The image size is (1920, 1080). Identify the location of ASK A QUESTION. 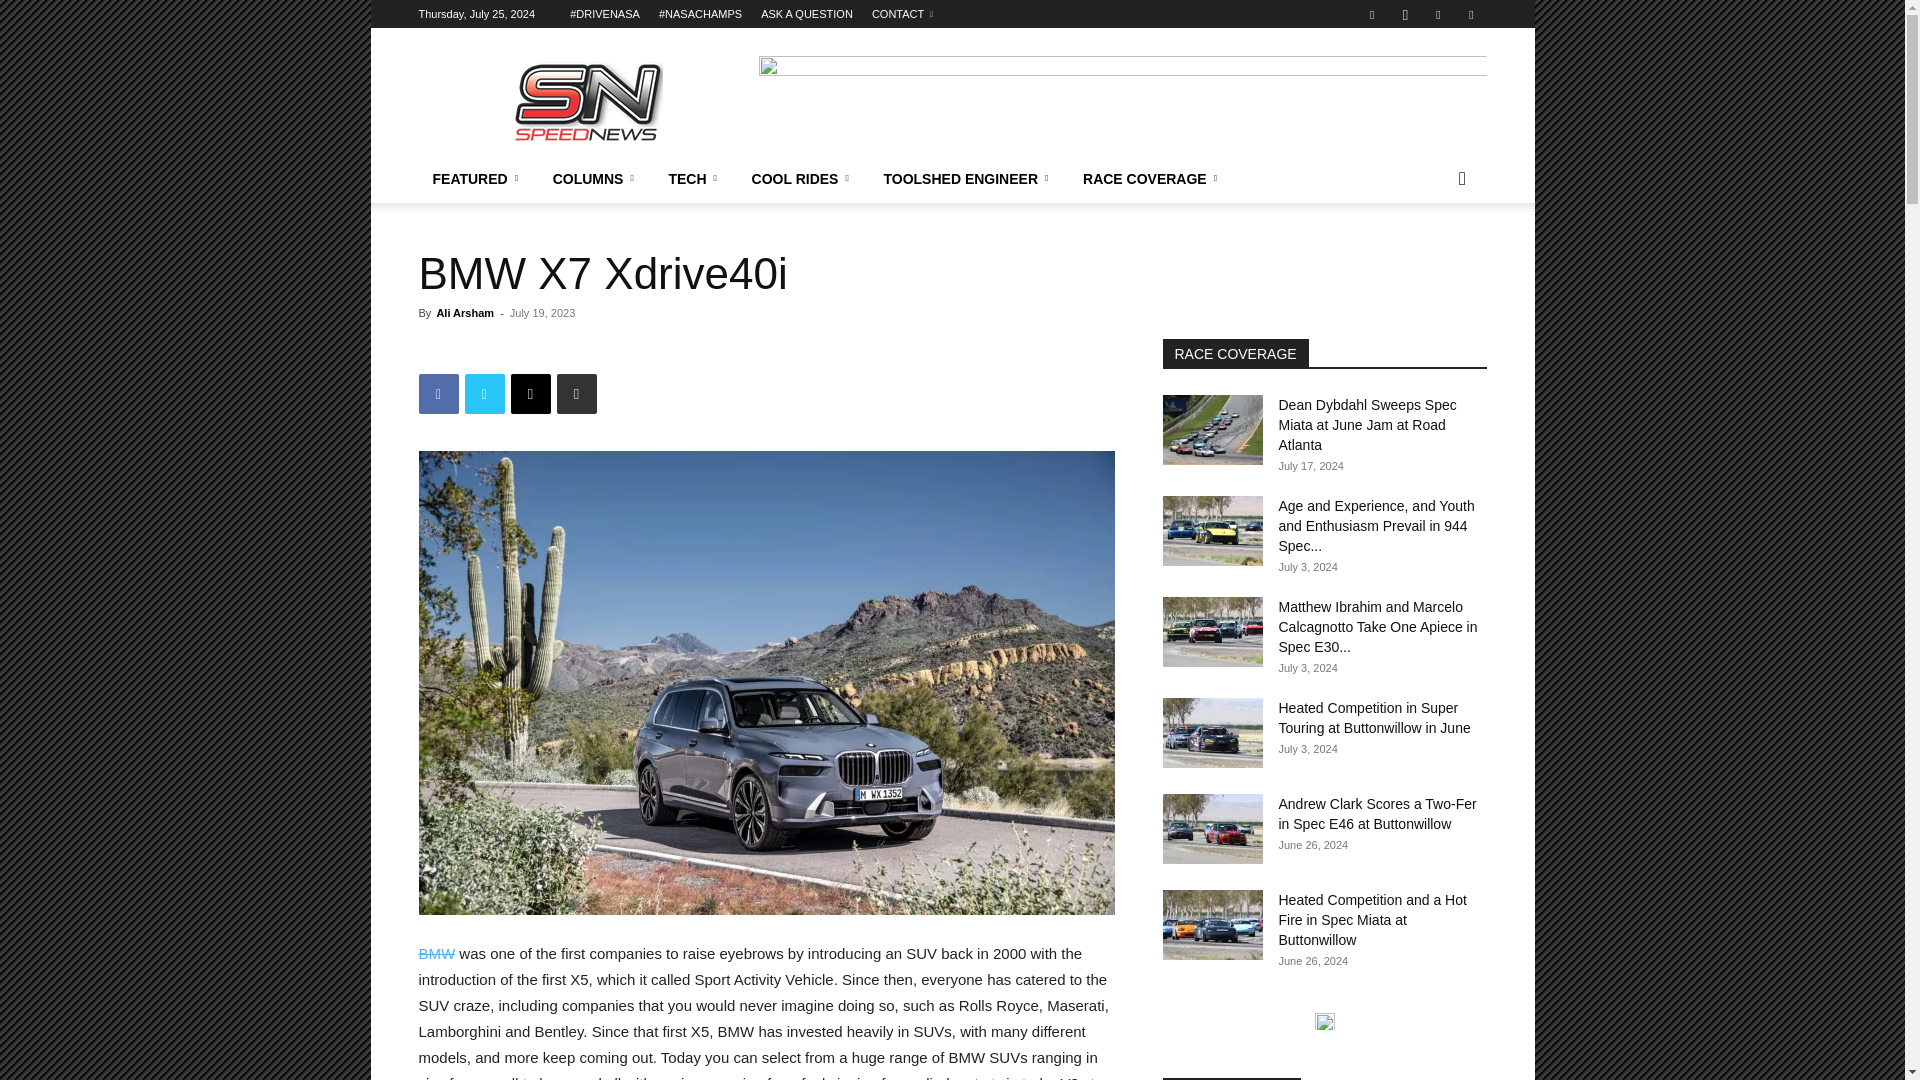
(806, 14).